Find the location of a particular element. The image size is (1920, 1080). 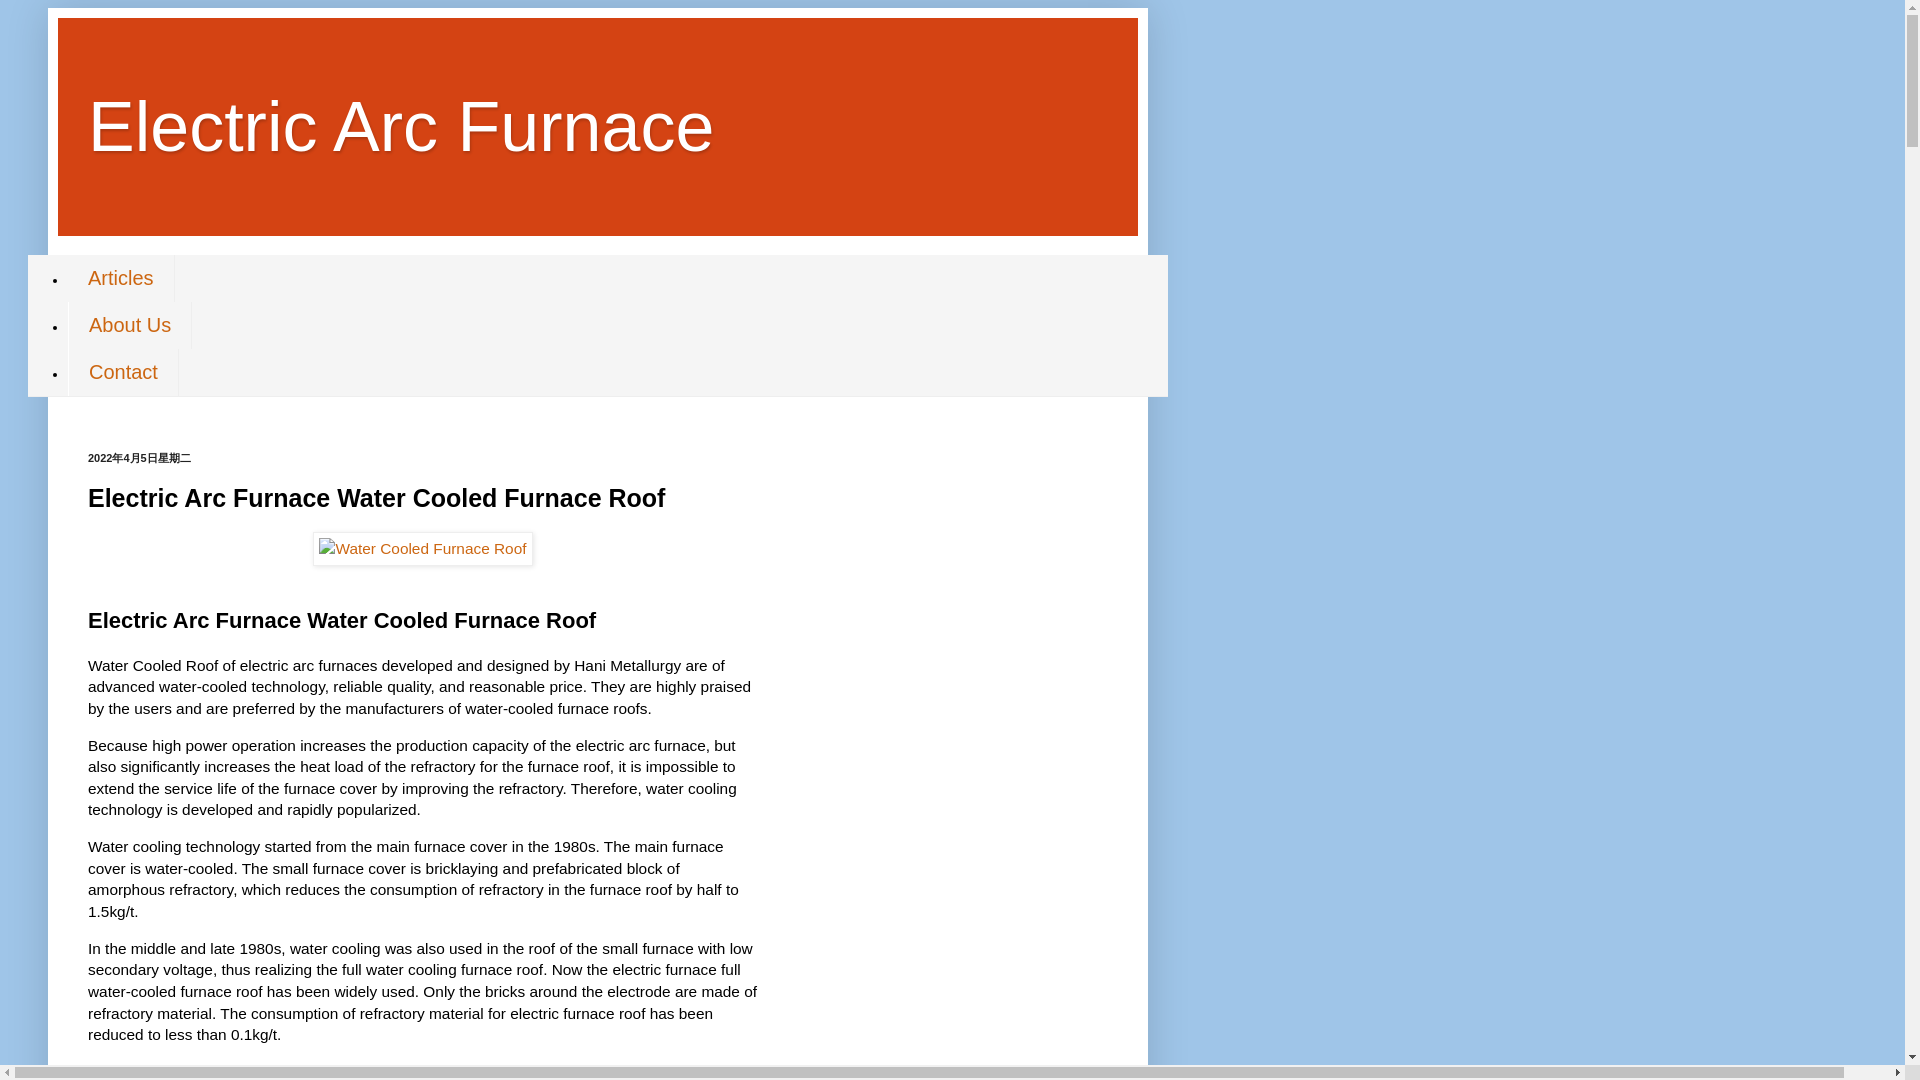

Articles is located at coordinates (120, 278).